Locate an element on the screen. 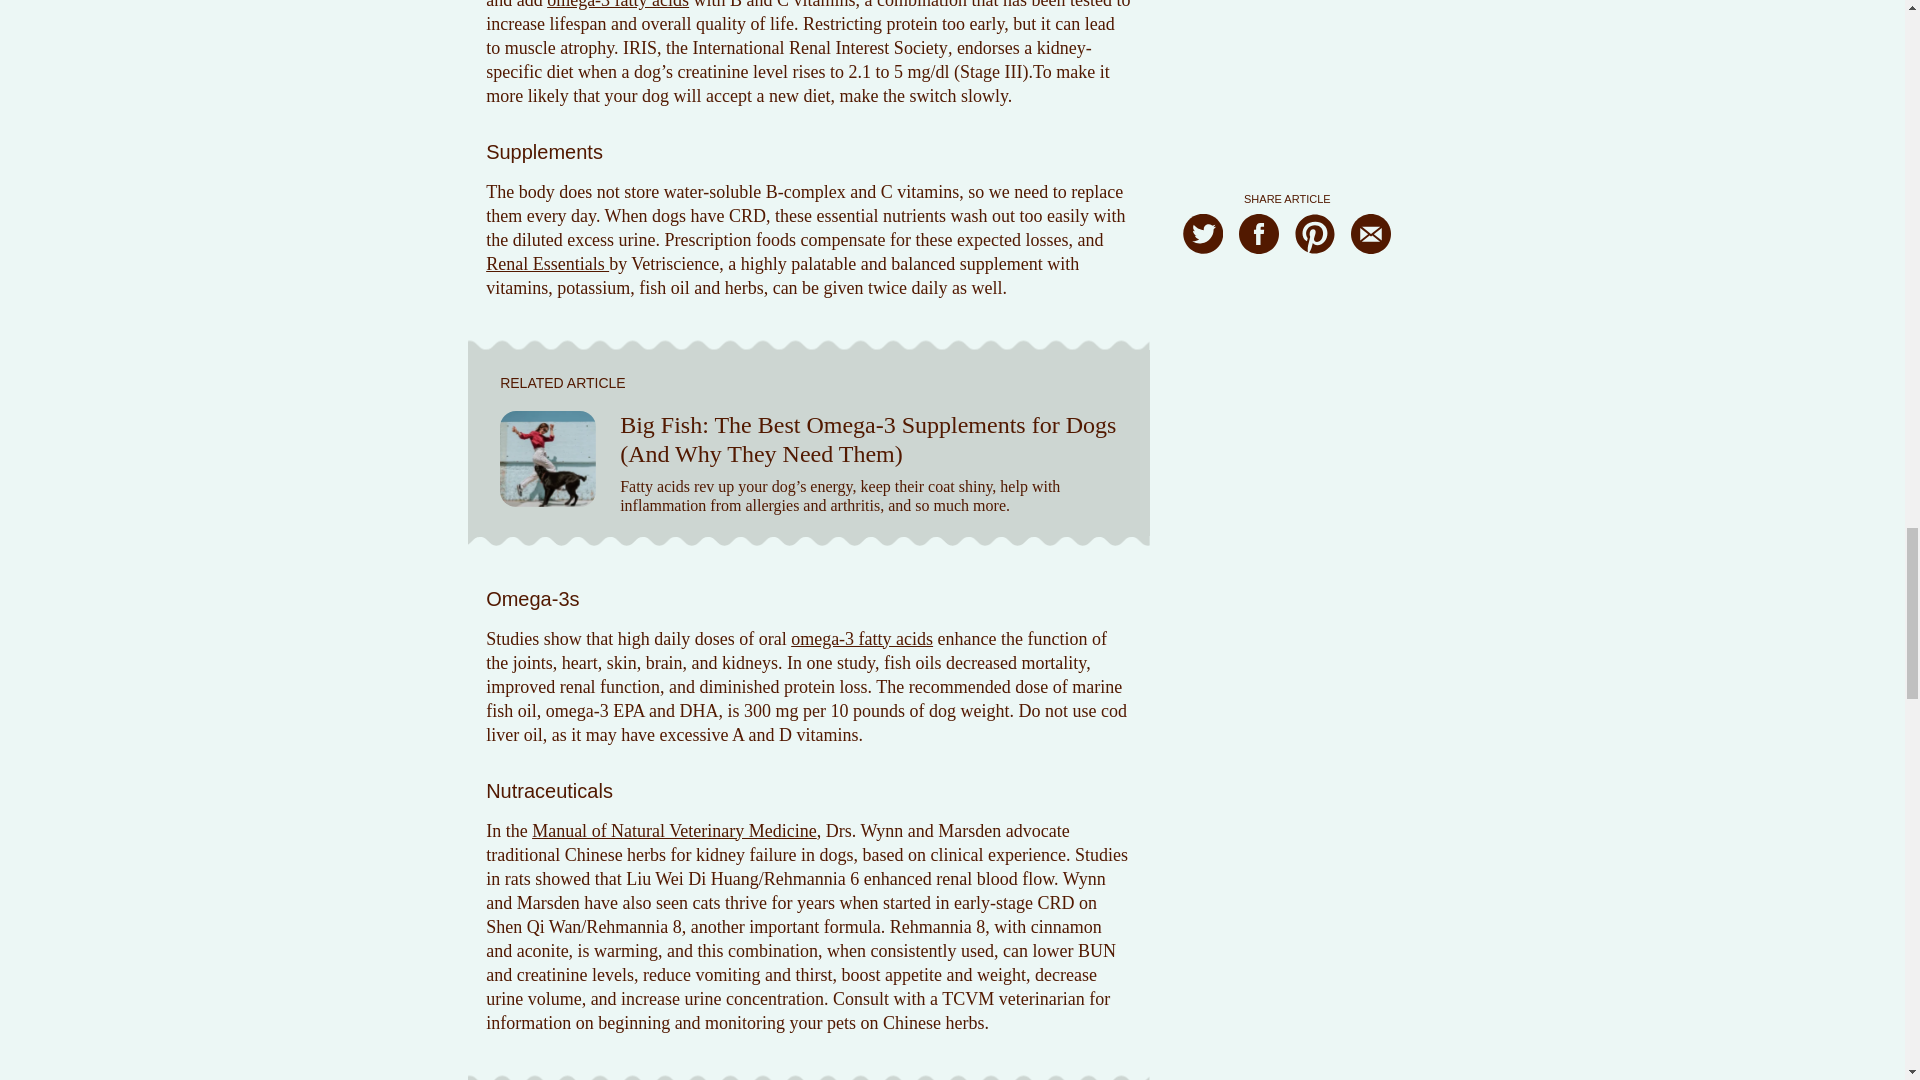 The width and height of the screenshot is (1920, 1080). omega-3 fatty acids is located at coordinates (618, 4).